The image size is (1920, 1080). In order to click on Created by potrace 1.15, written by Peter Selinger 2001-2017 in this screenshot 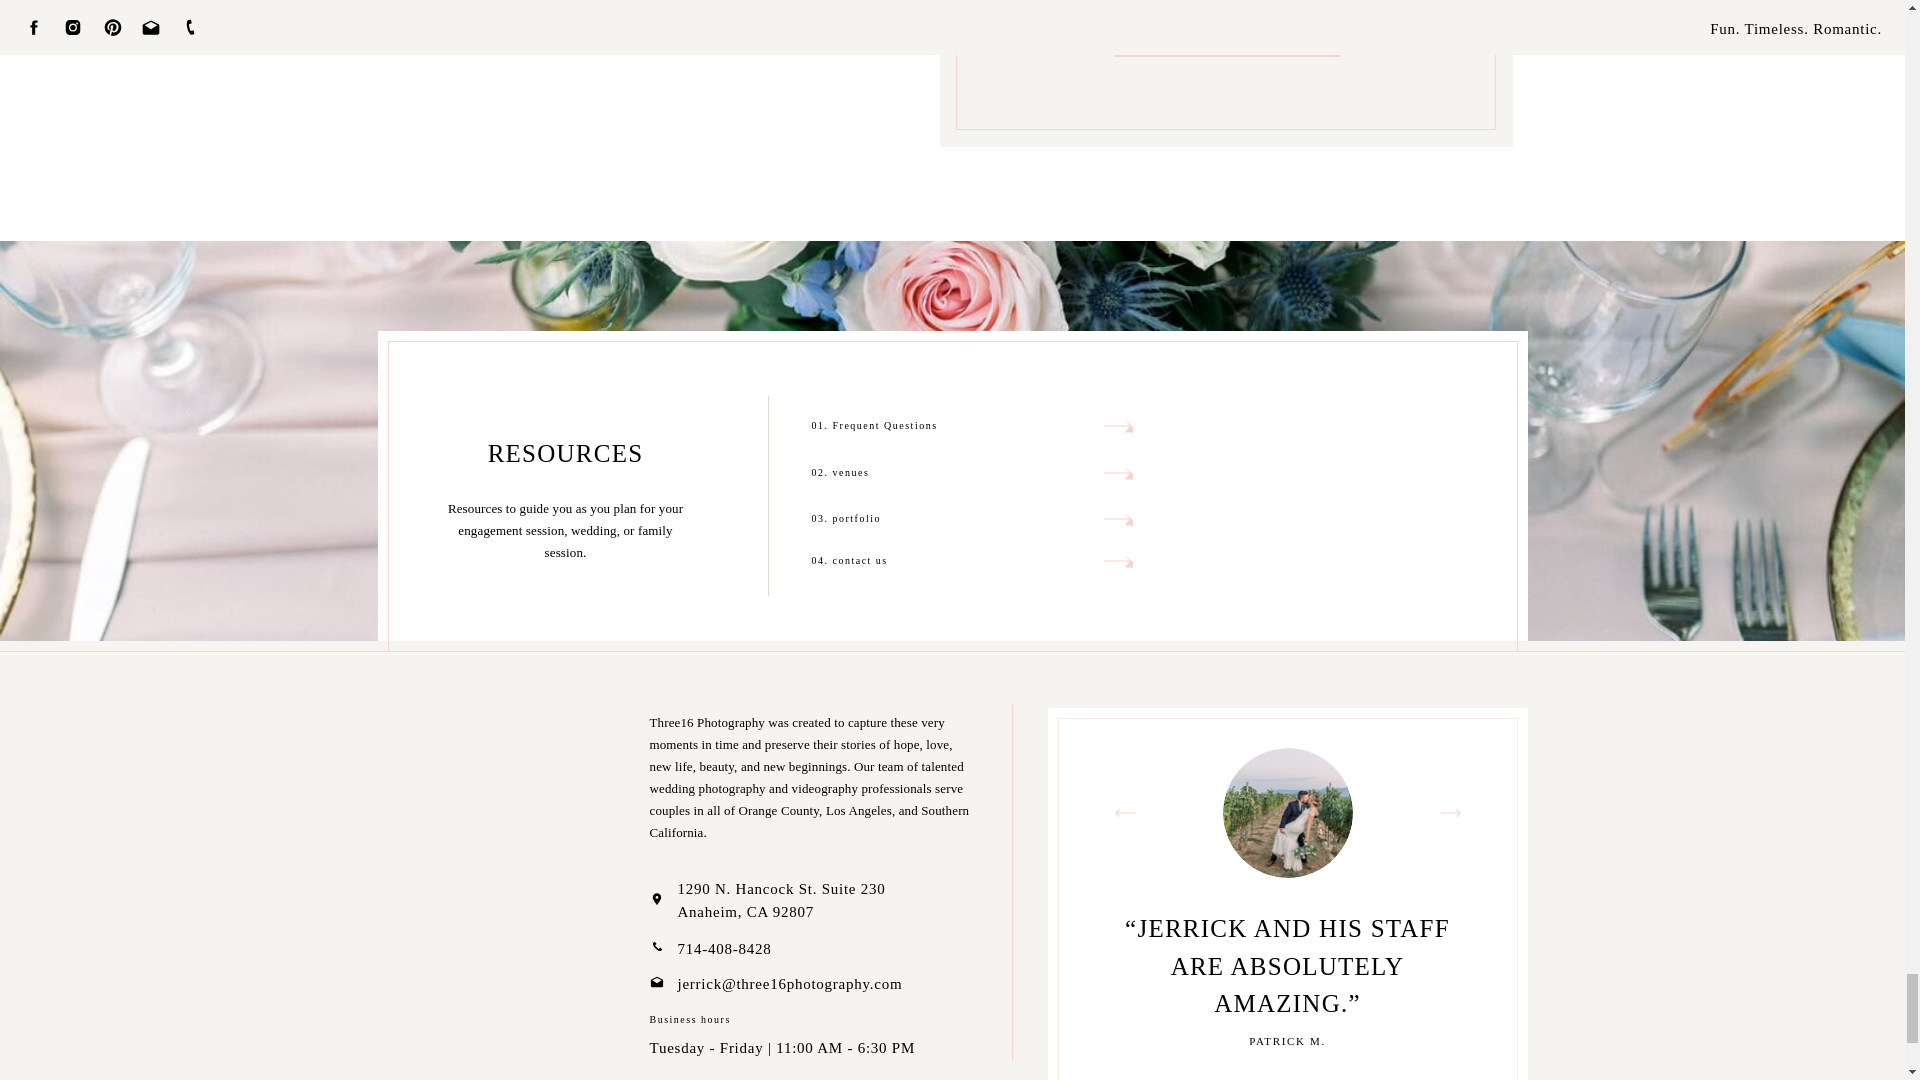, I will do `click(1117, 472)`.